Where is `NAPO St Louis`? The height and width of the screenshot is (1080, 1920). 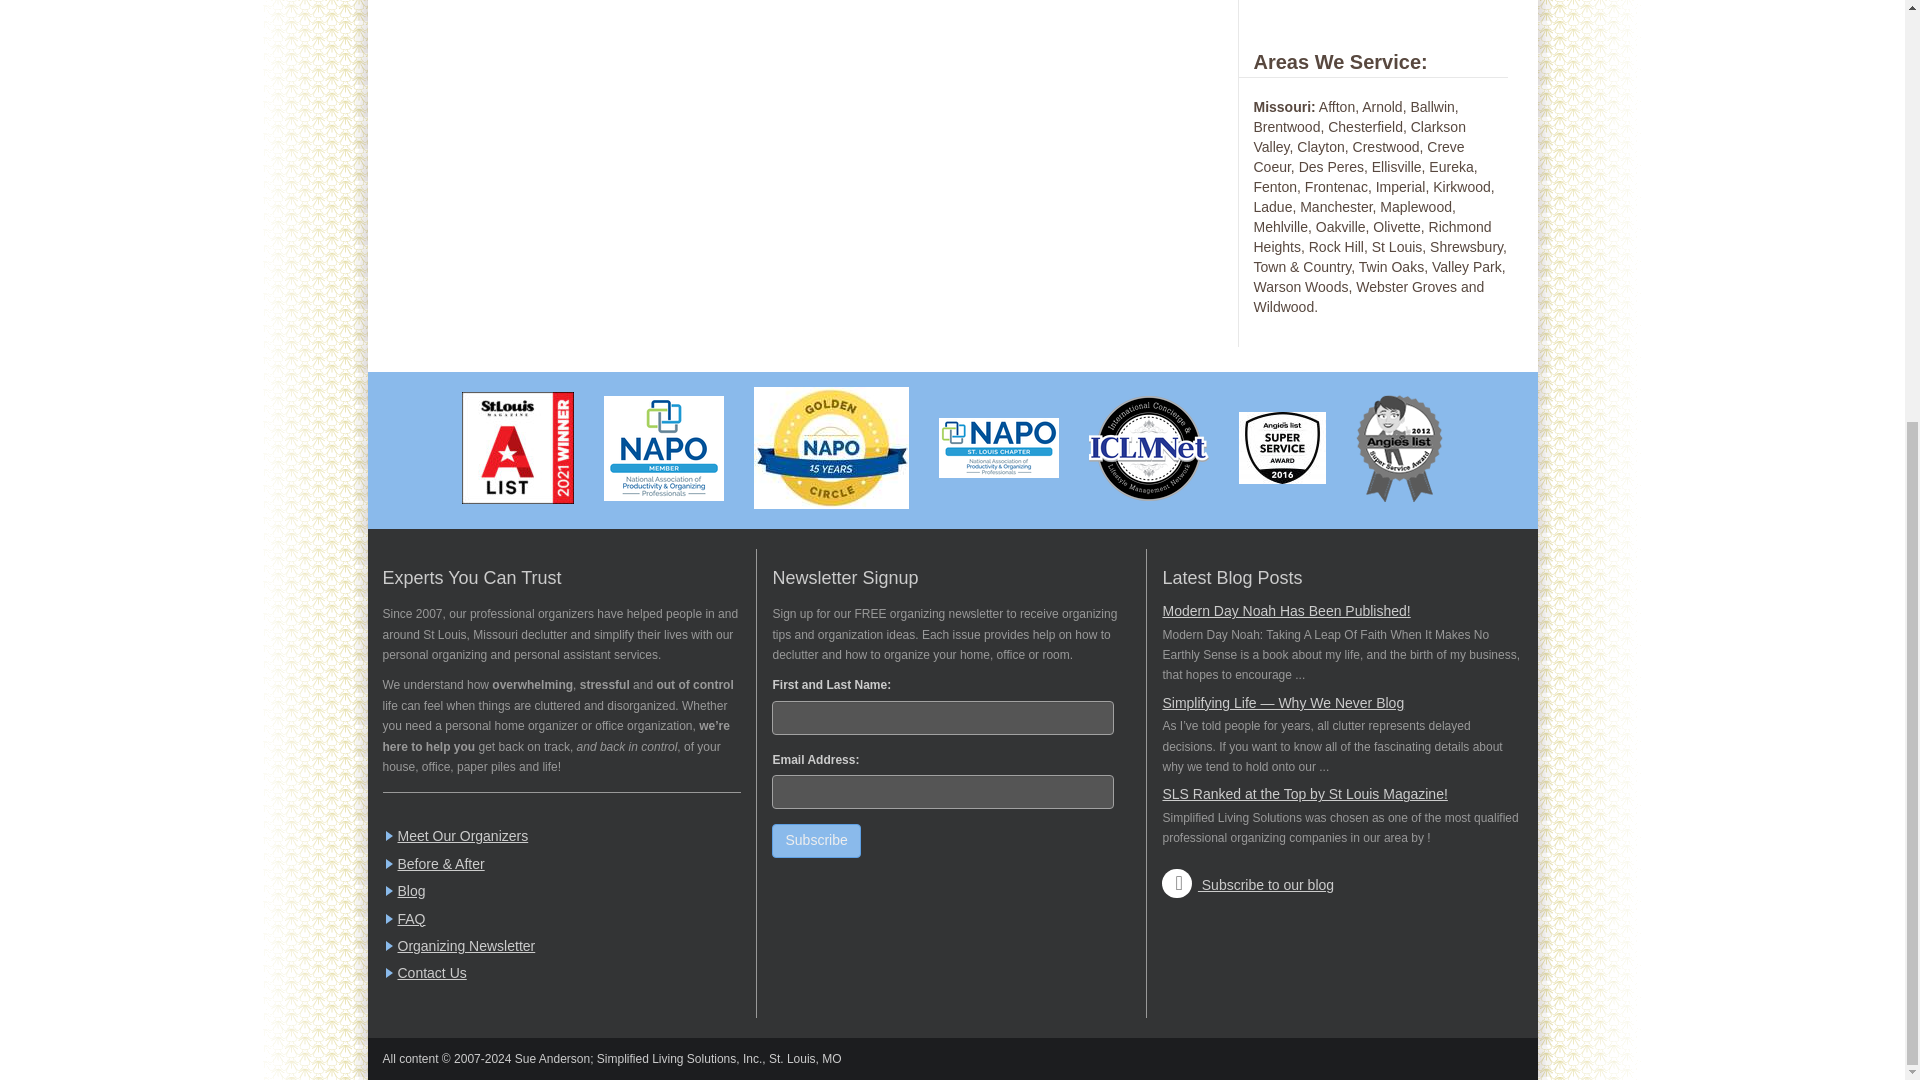
NAPO St Louis is located at coordinates (998, 447).